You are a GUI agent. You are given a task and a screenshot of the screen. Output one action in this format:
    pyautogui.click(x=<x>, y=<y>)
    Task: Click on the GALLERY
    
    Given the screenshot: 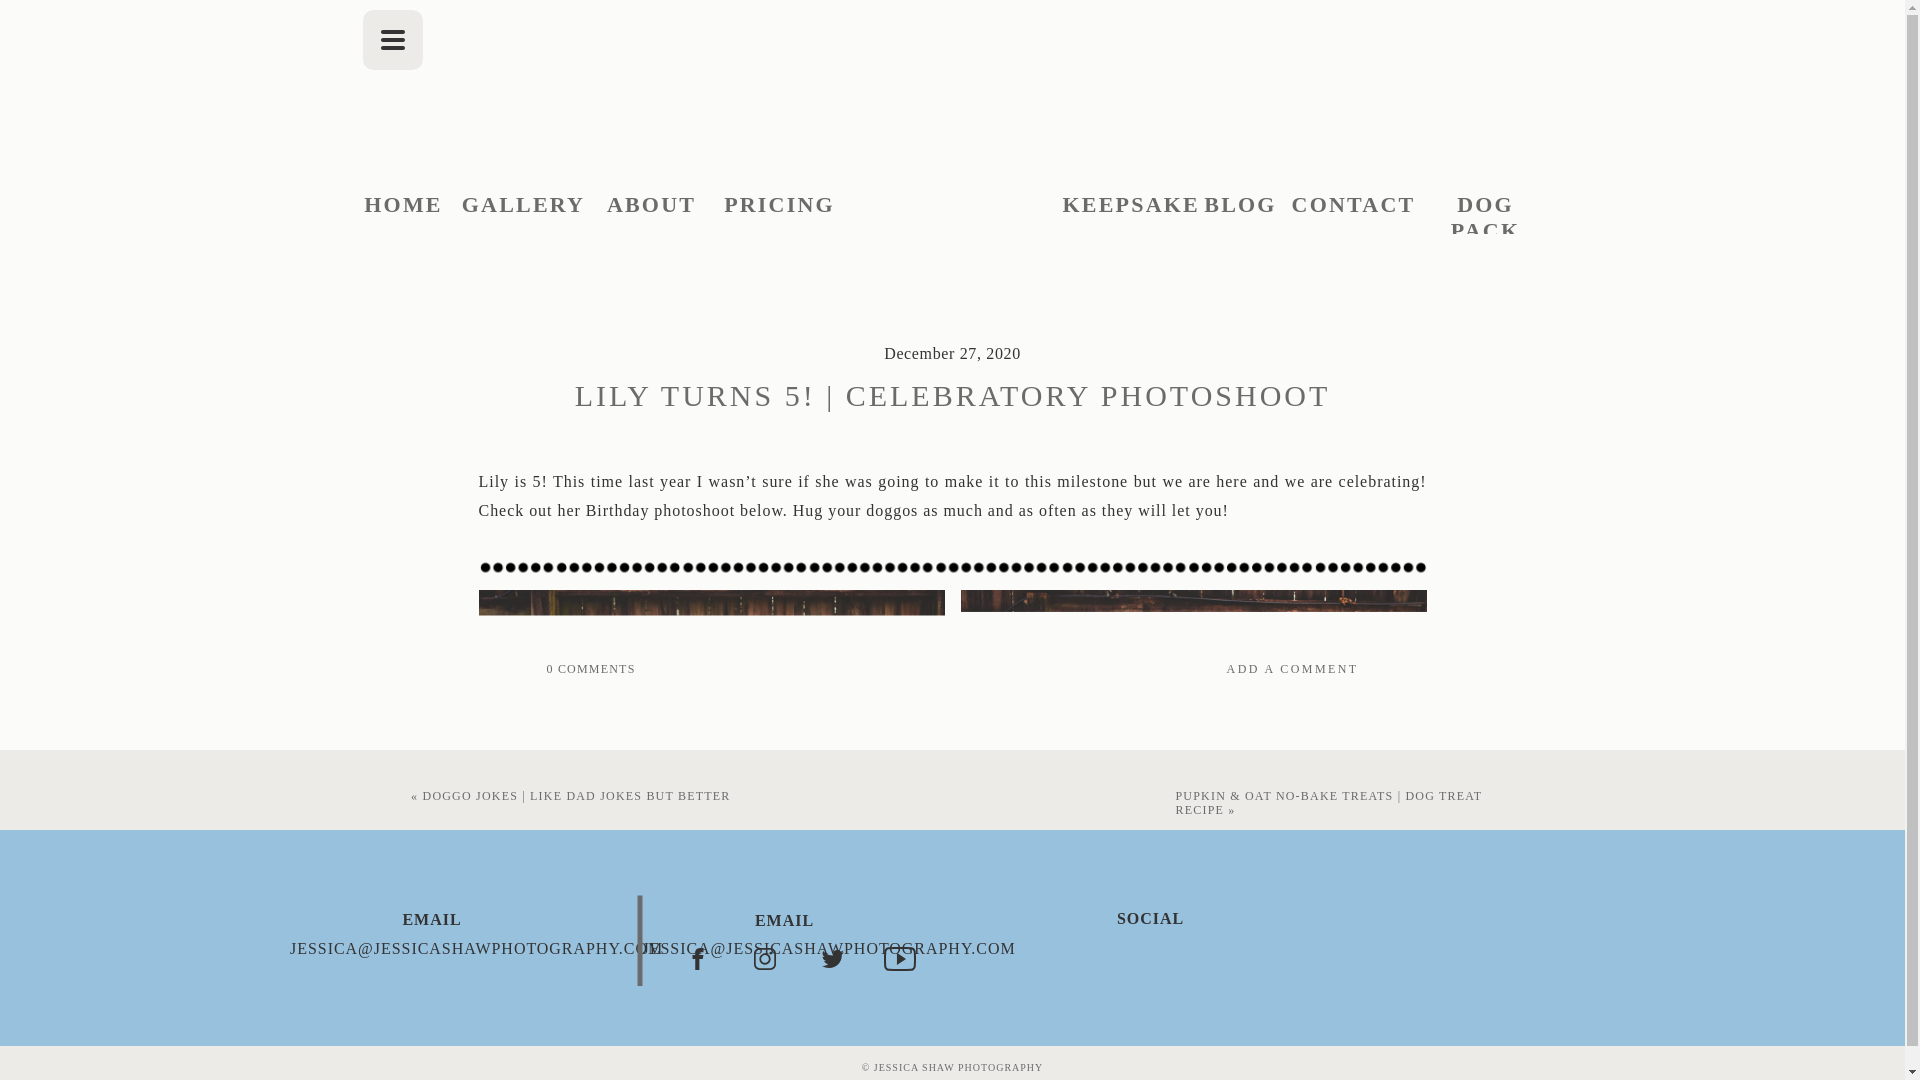 What is the action you would take?
    pyautogui.click(x=524, y=206)
    